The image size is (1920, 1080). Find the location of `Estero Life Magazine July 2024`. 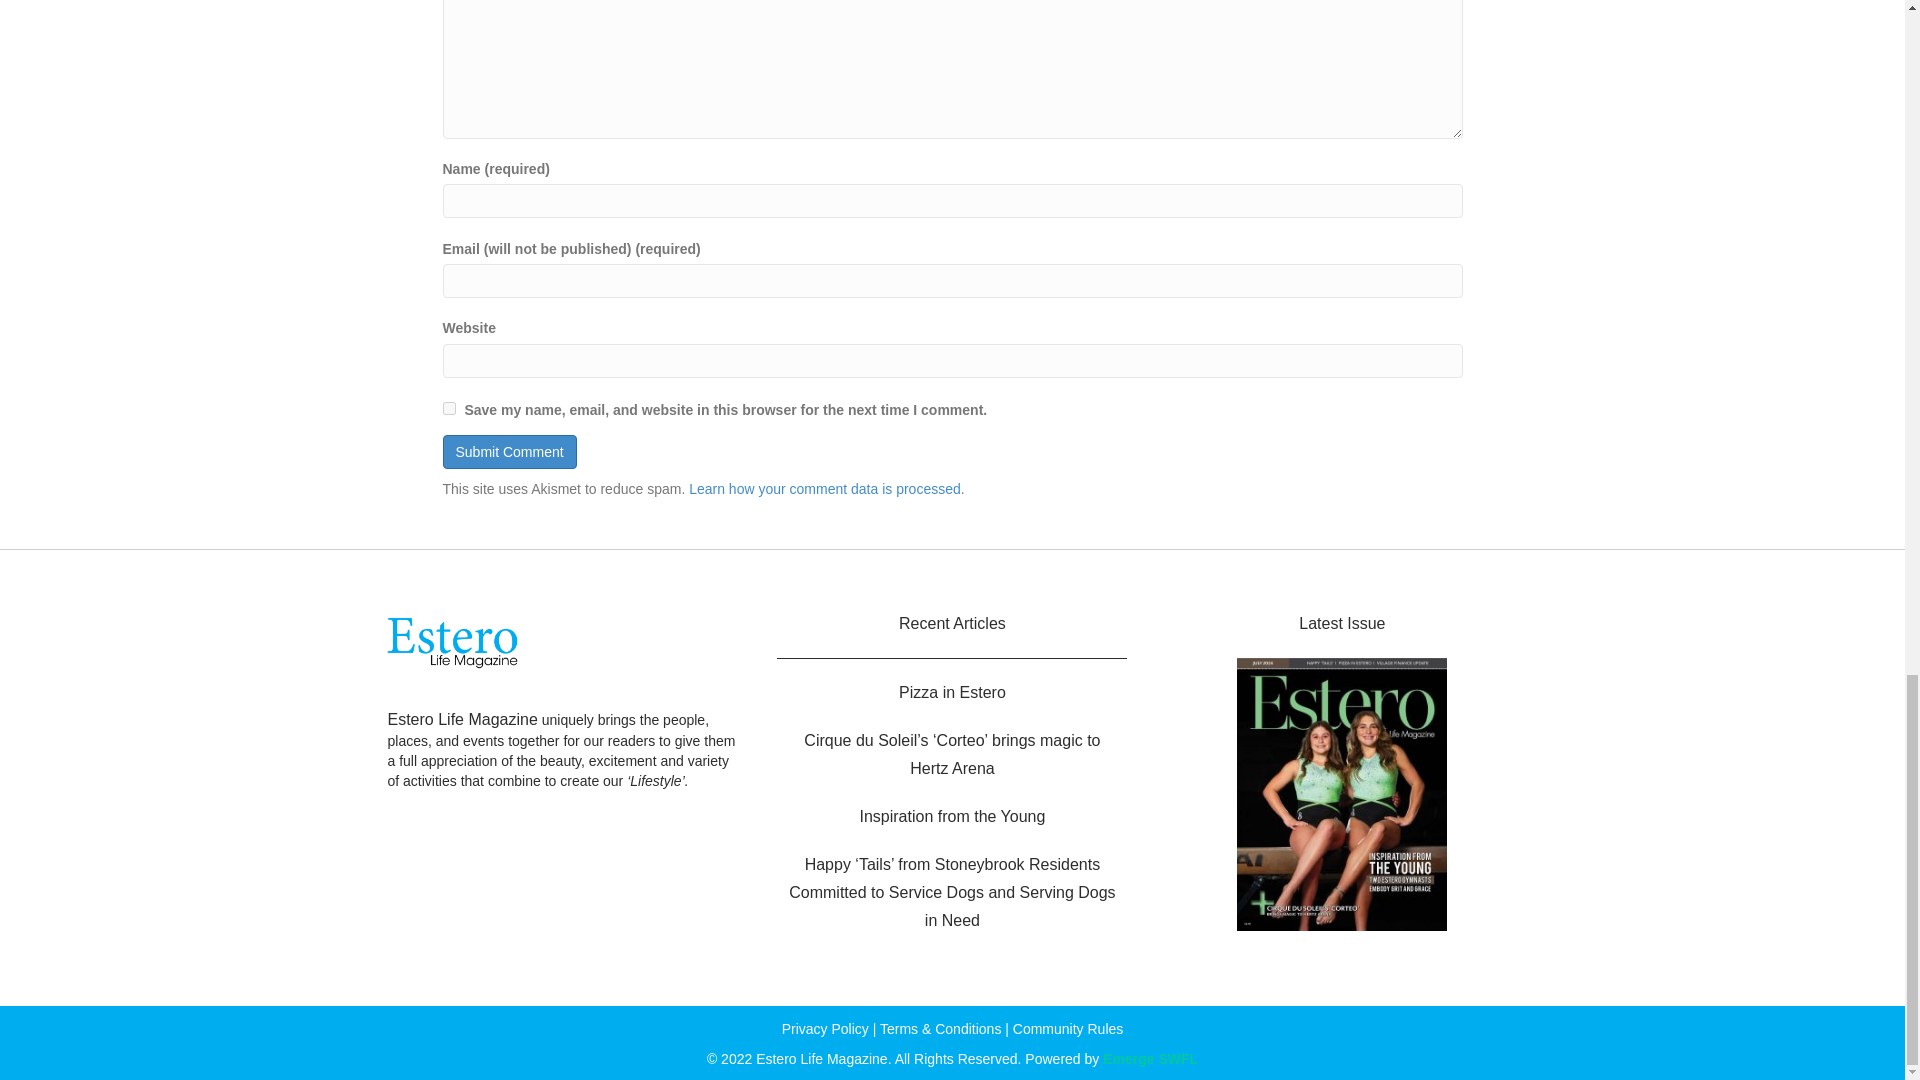

Estero Life Magazine July 2024 is located at coordinates (1342, 793).